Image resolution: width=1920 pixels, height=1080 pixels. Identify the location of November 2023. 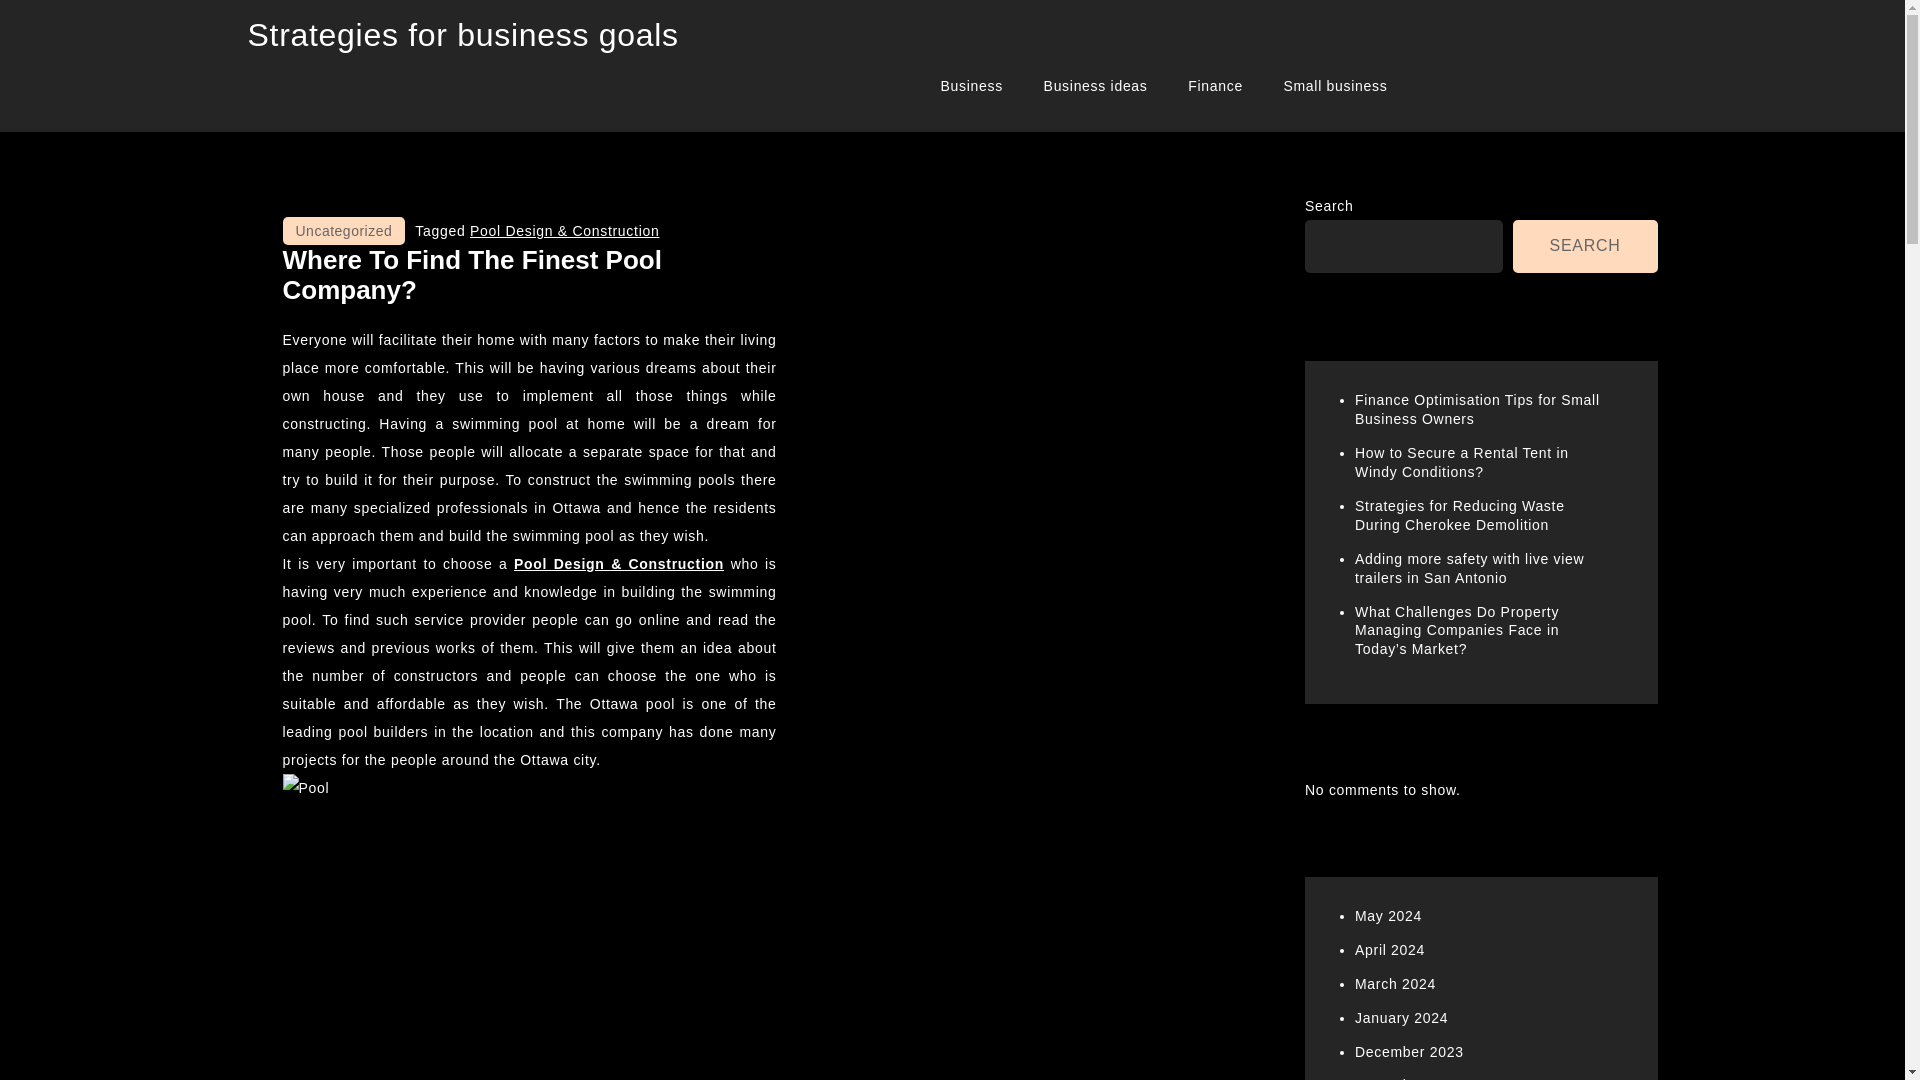
(1409, 1078).